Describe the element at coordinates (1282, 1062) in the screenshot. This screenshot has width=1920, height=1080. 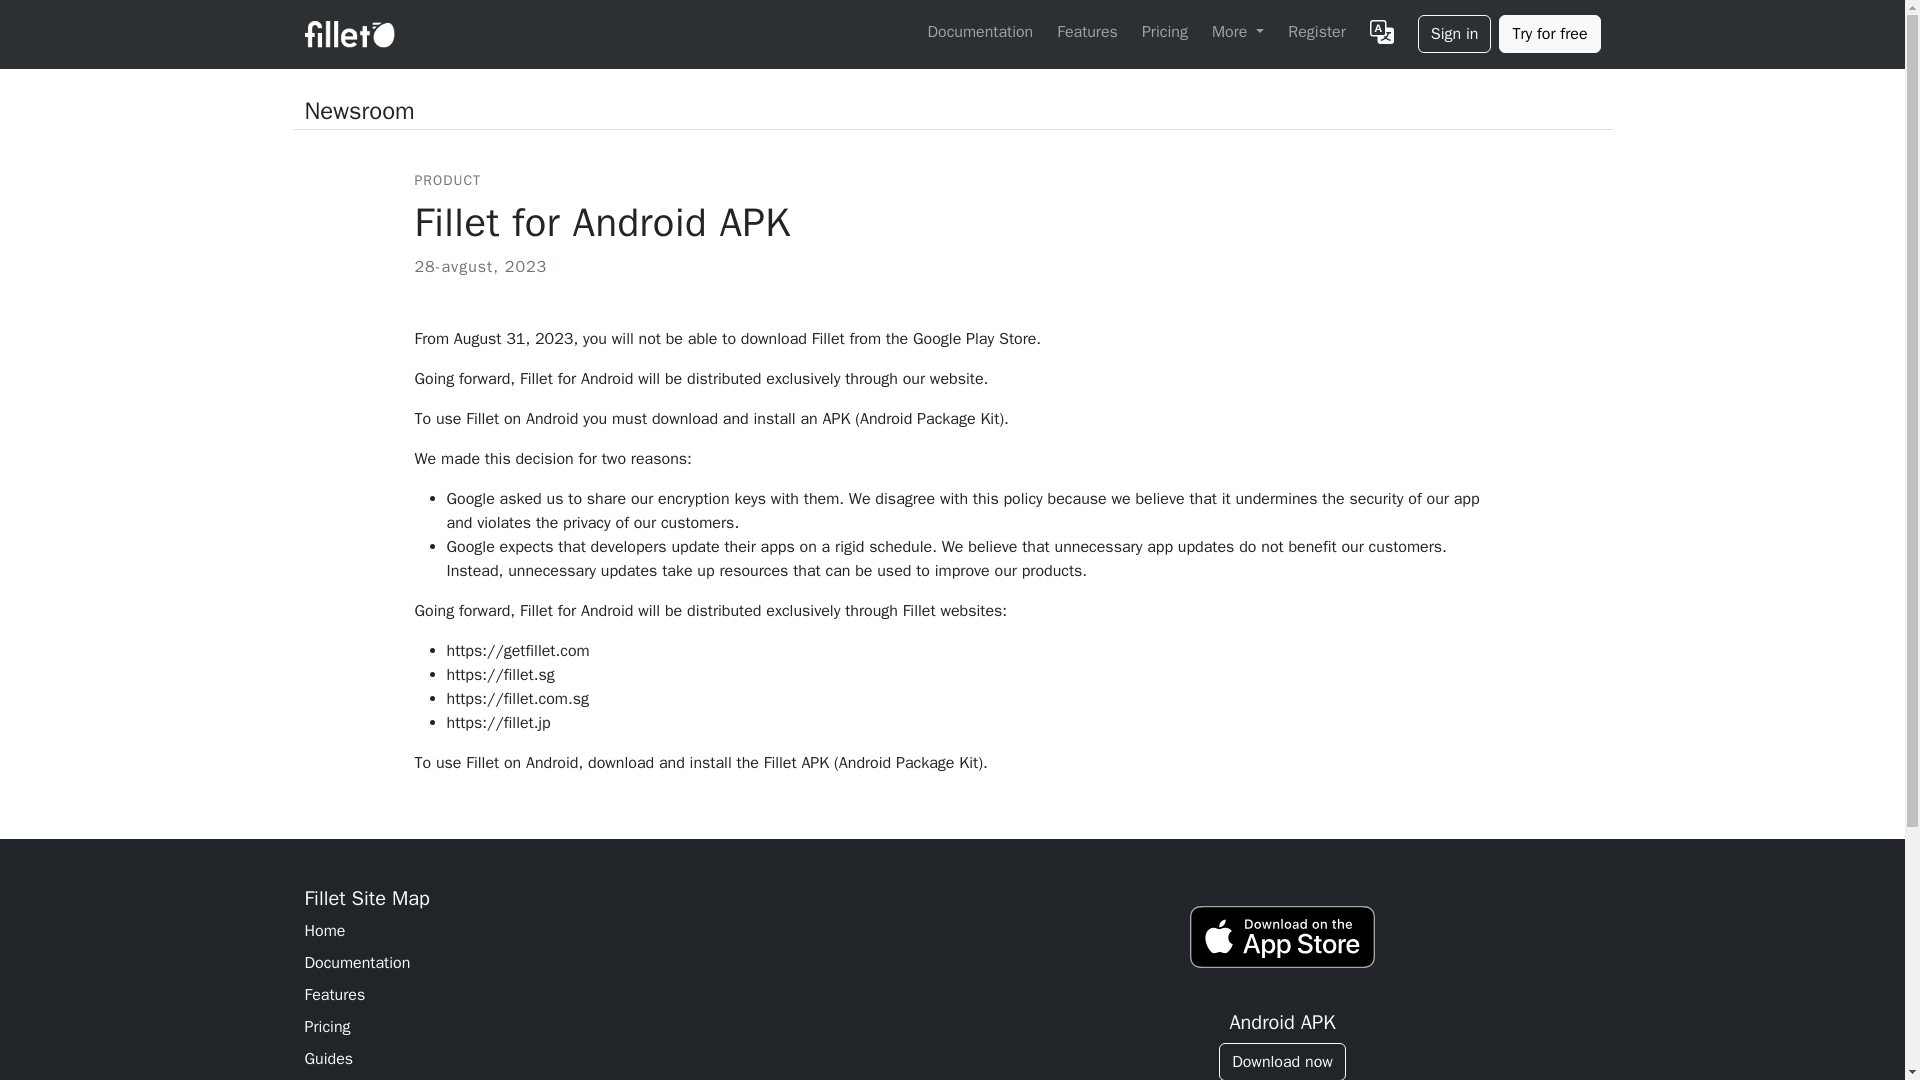
I see `Download now` at that location.